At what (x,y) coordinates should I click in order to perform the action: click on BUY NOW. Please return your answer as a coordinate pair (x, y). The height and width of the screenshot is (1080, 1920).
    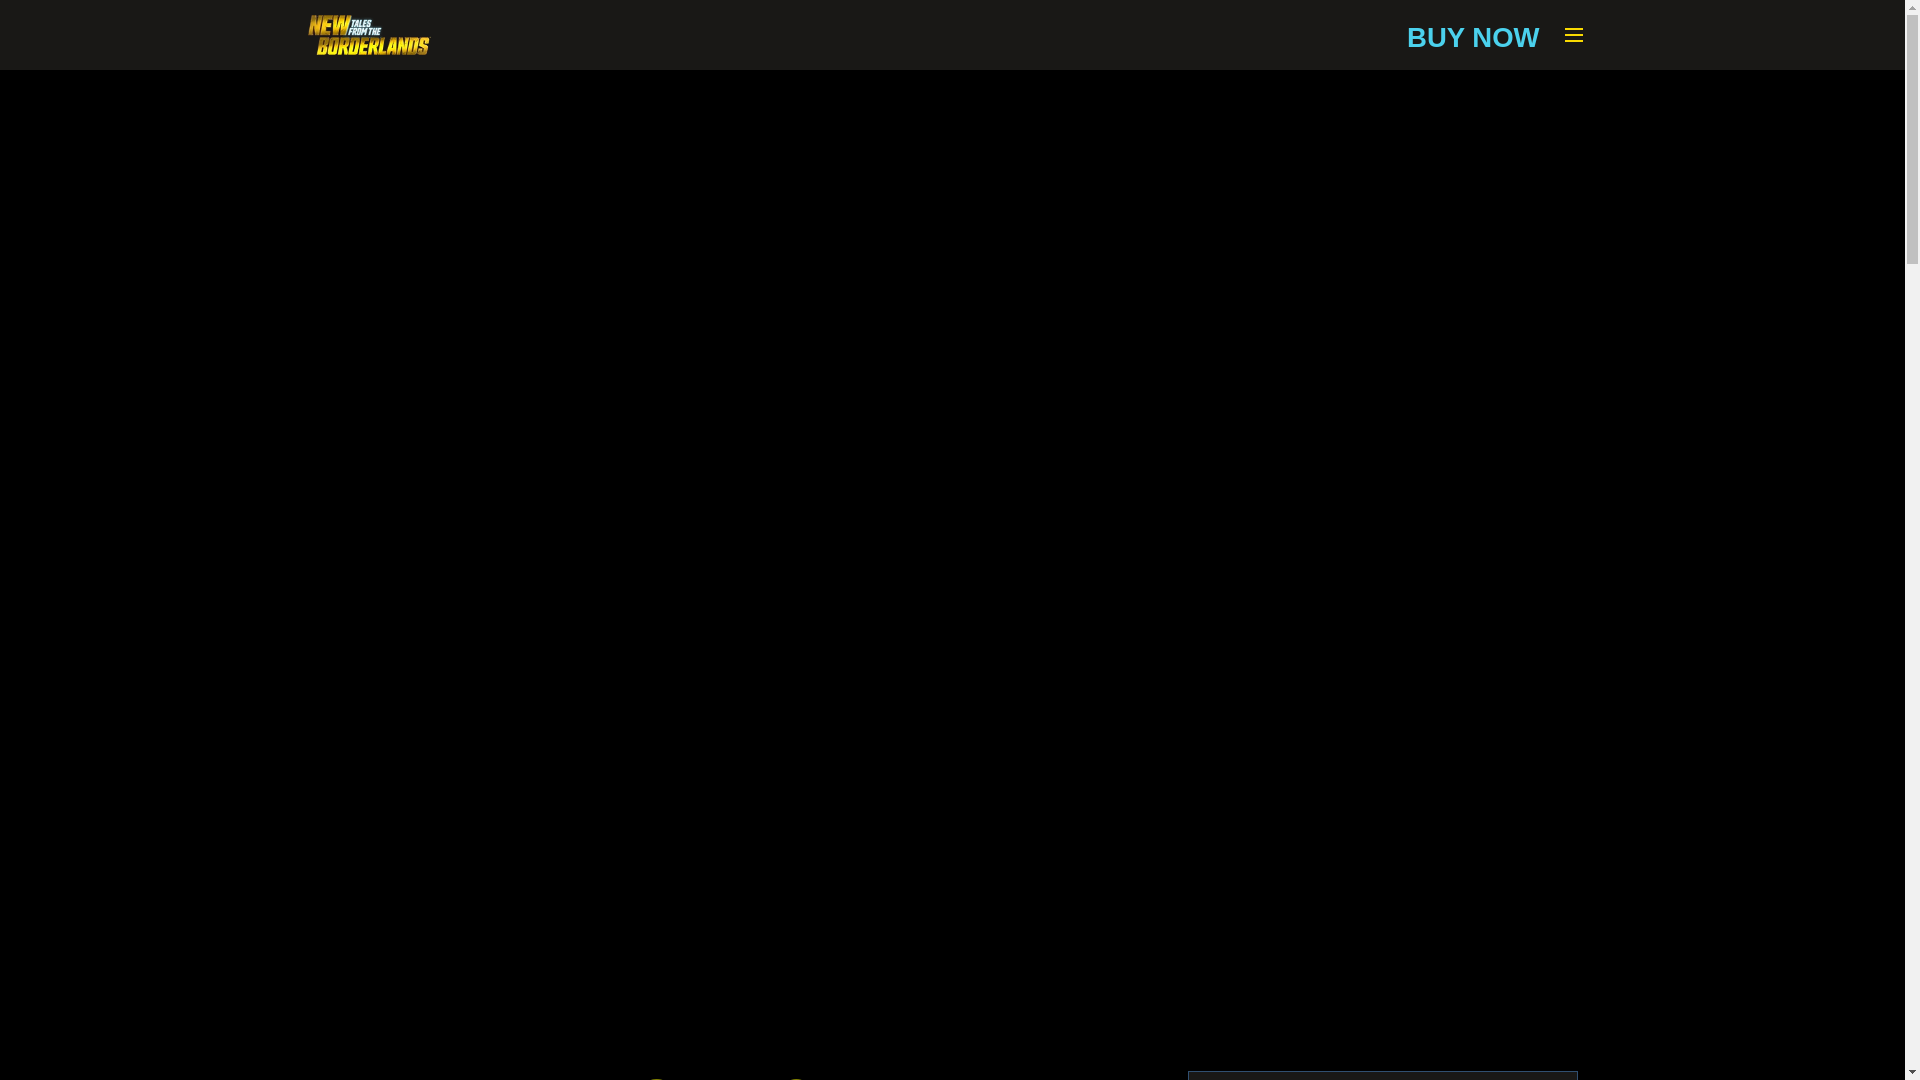
    Looking at the image, I should click on (1473, 38).